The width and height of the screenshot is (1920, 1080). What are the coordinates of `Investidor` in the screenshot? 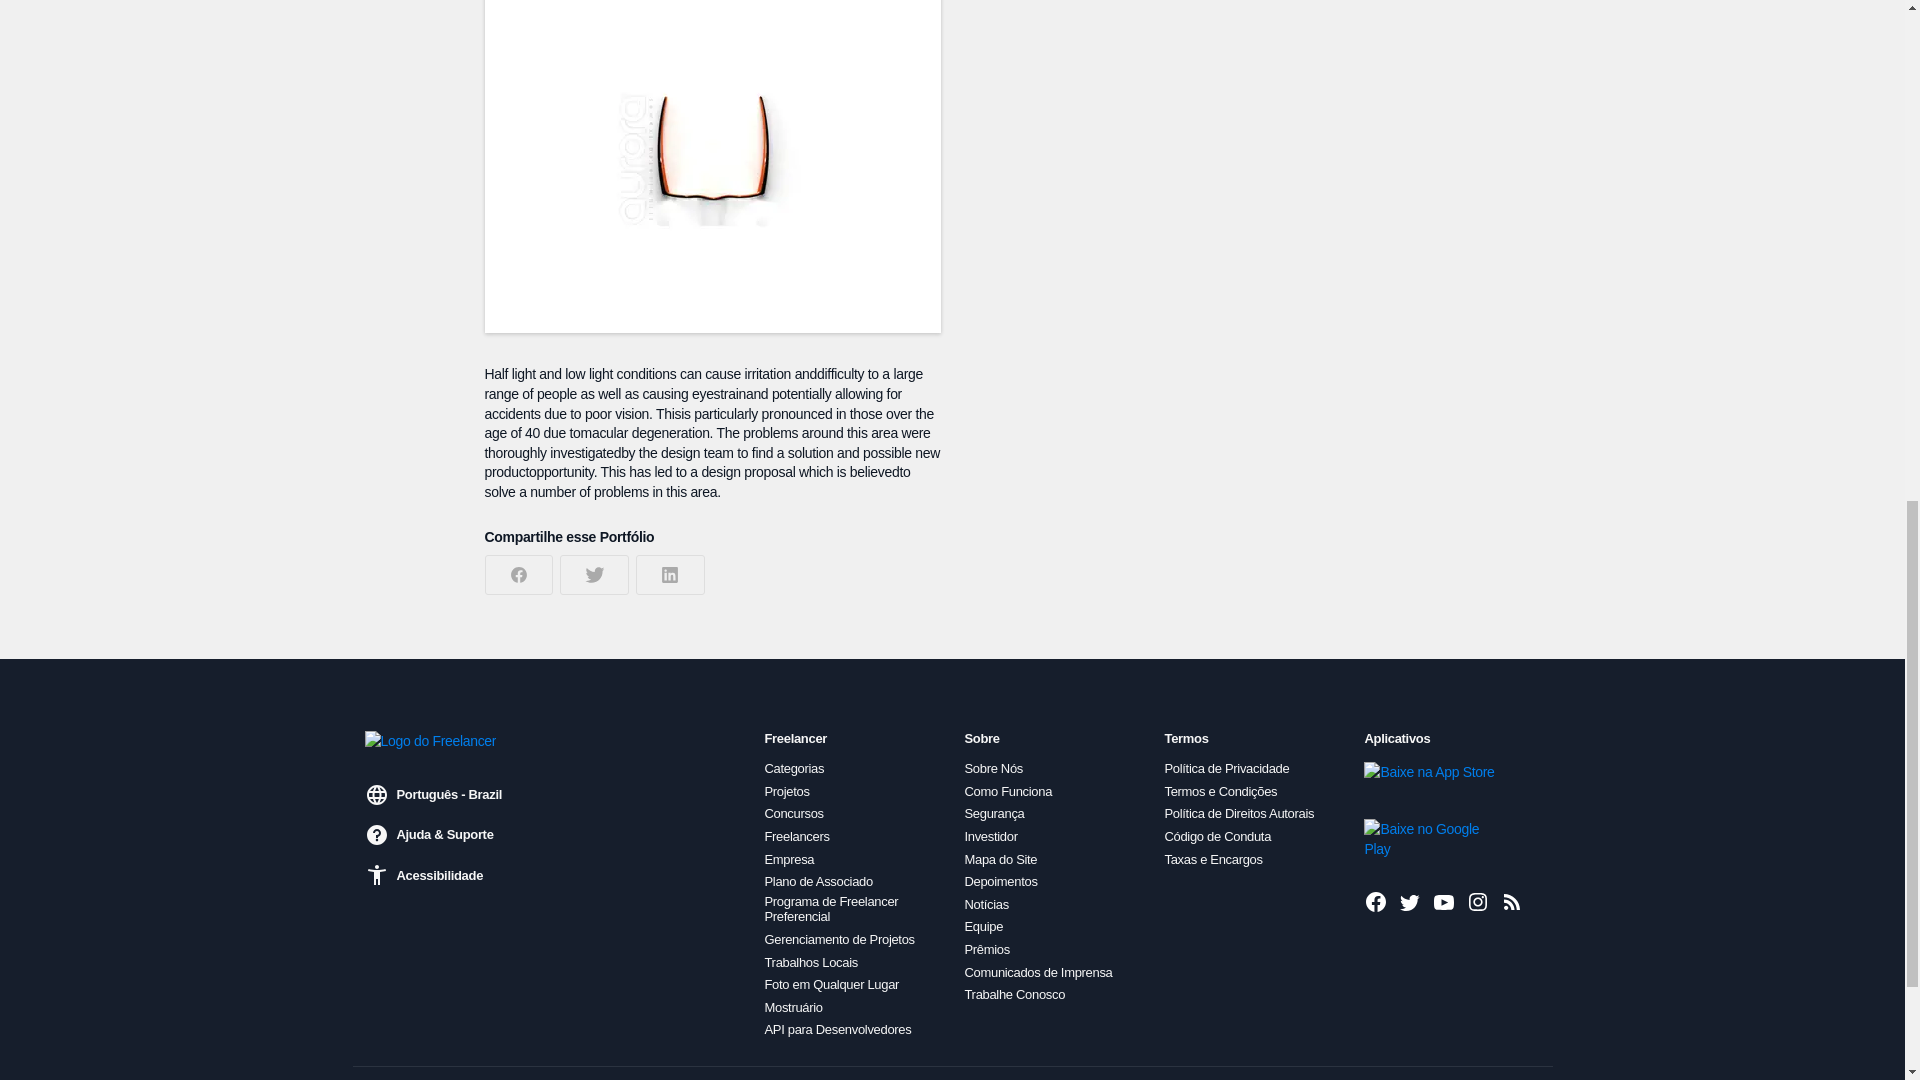 It's located at (990, 836).